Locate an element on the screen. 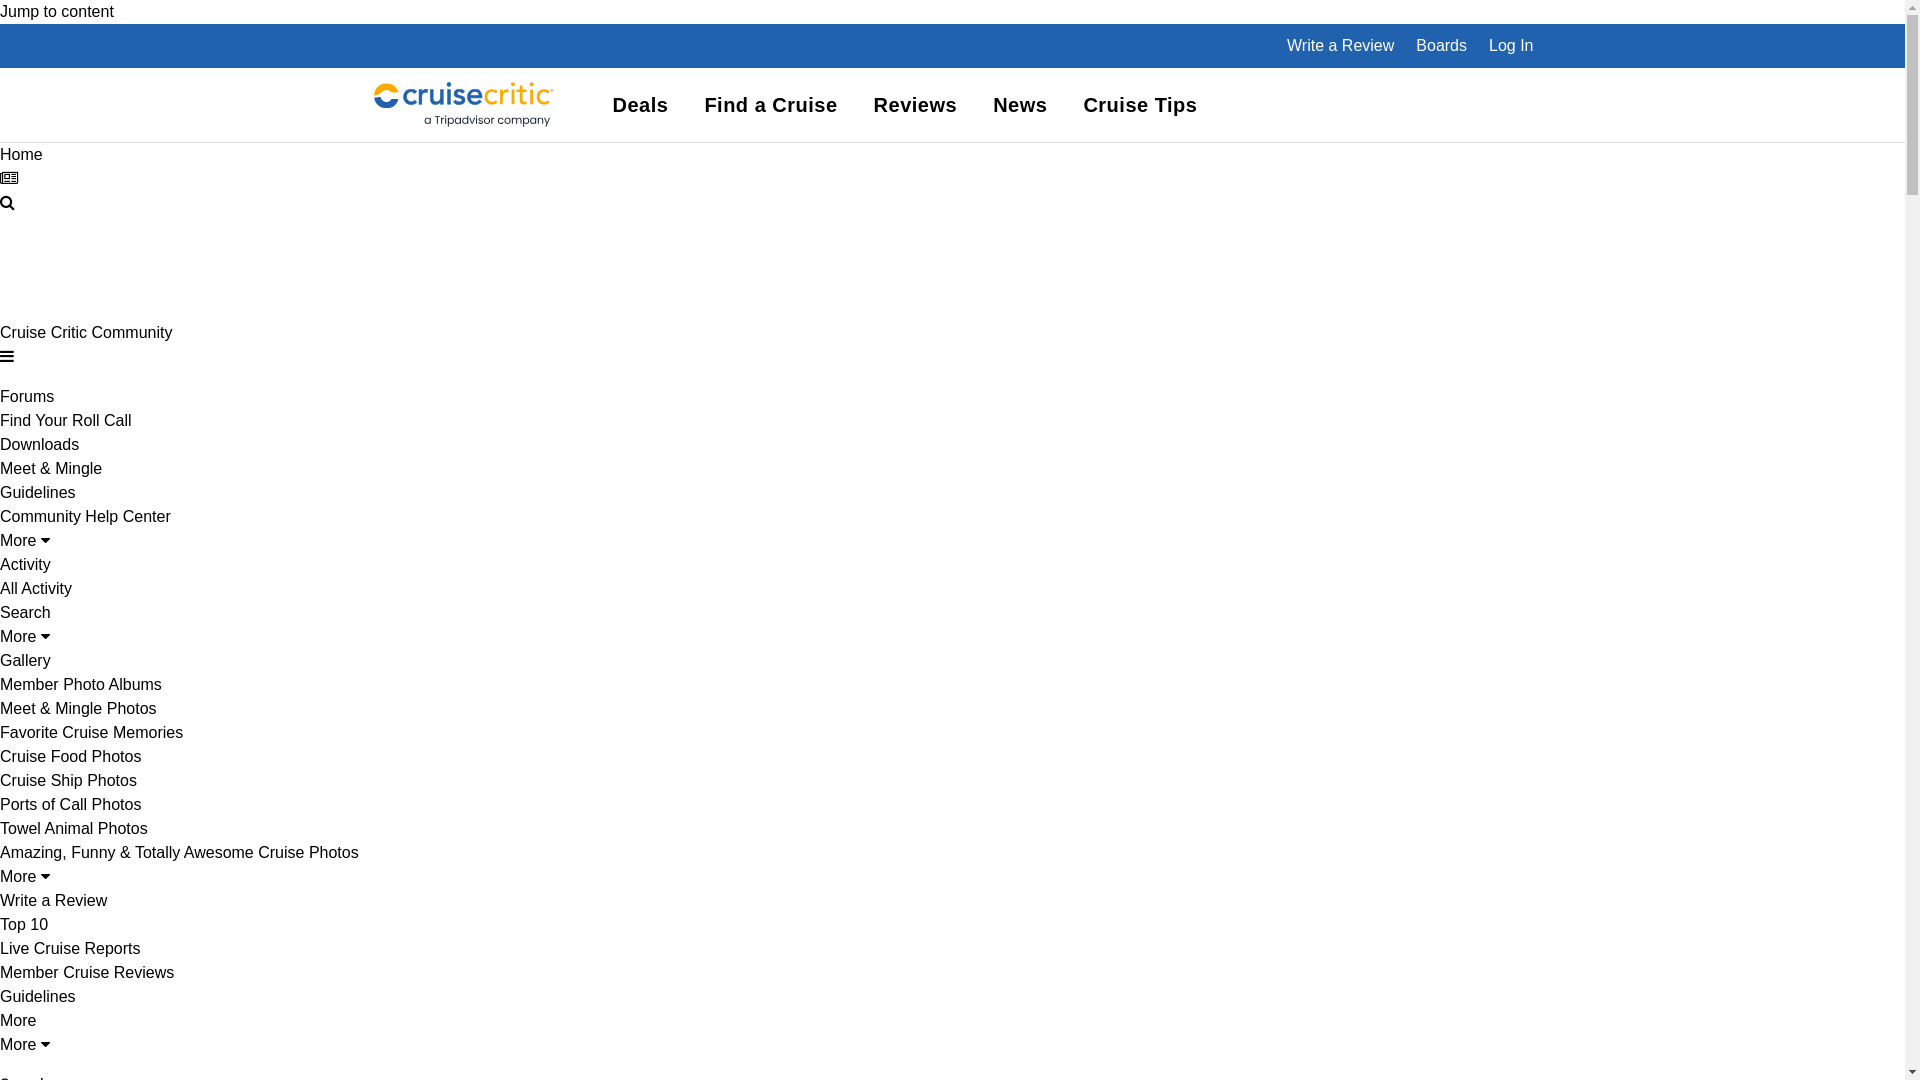 The width and height of the screenshot is (1920, 1080). Find a Cruise is located at coordinates (770, 105).